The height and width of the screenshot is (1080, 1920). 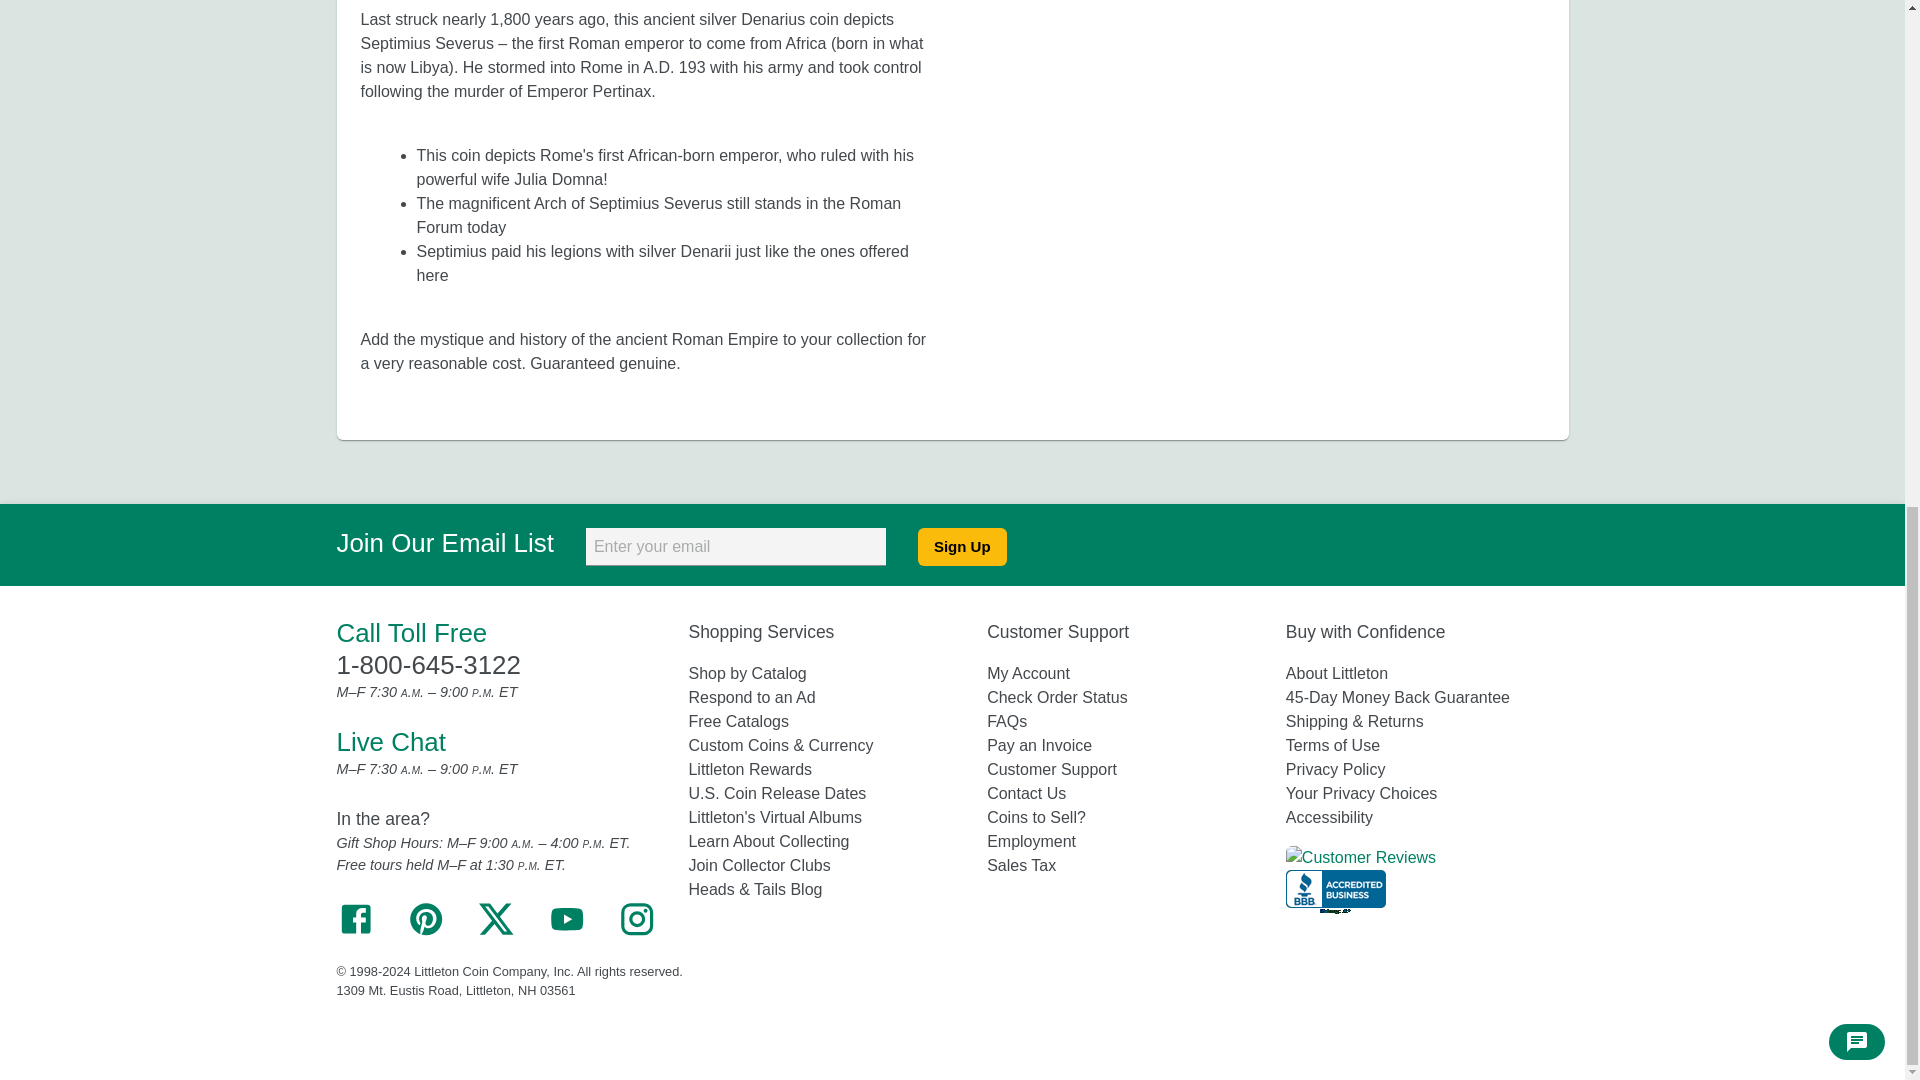 I want to click on Sign Up, so click(x=962, y=546).